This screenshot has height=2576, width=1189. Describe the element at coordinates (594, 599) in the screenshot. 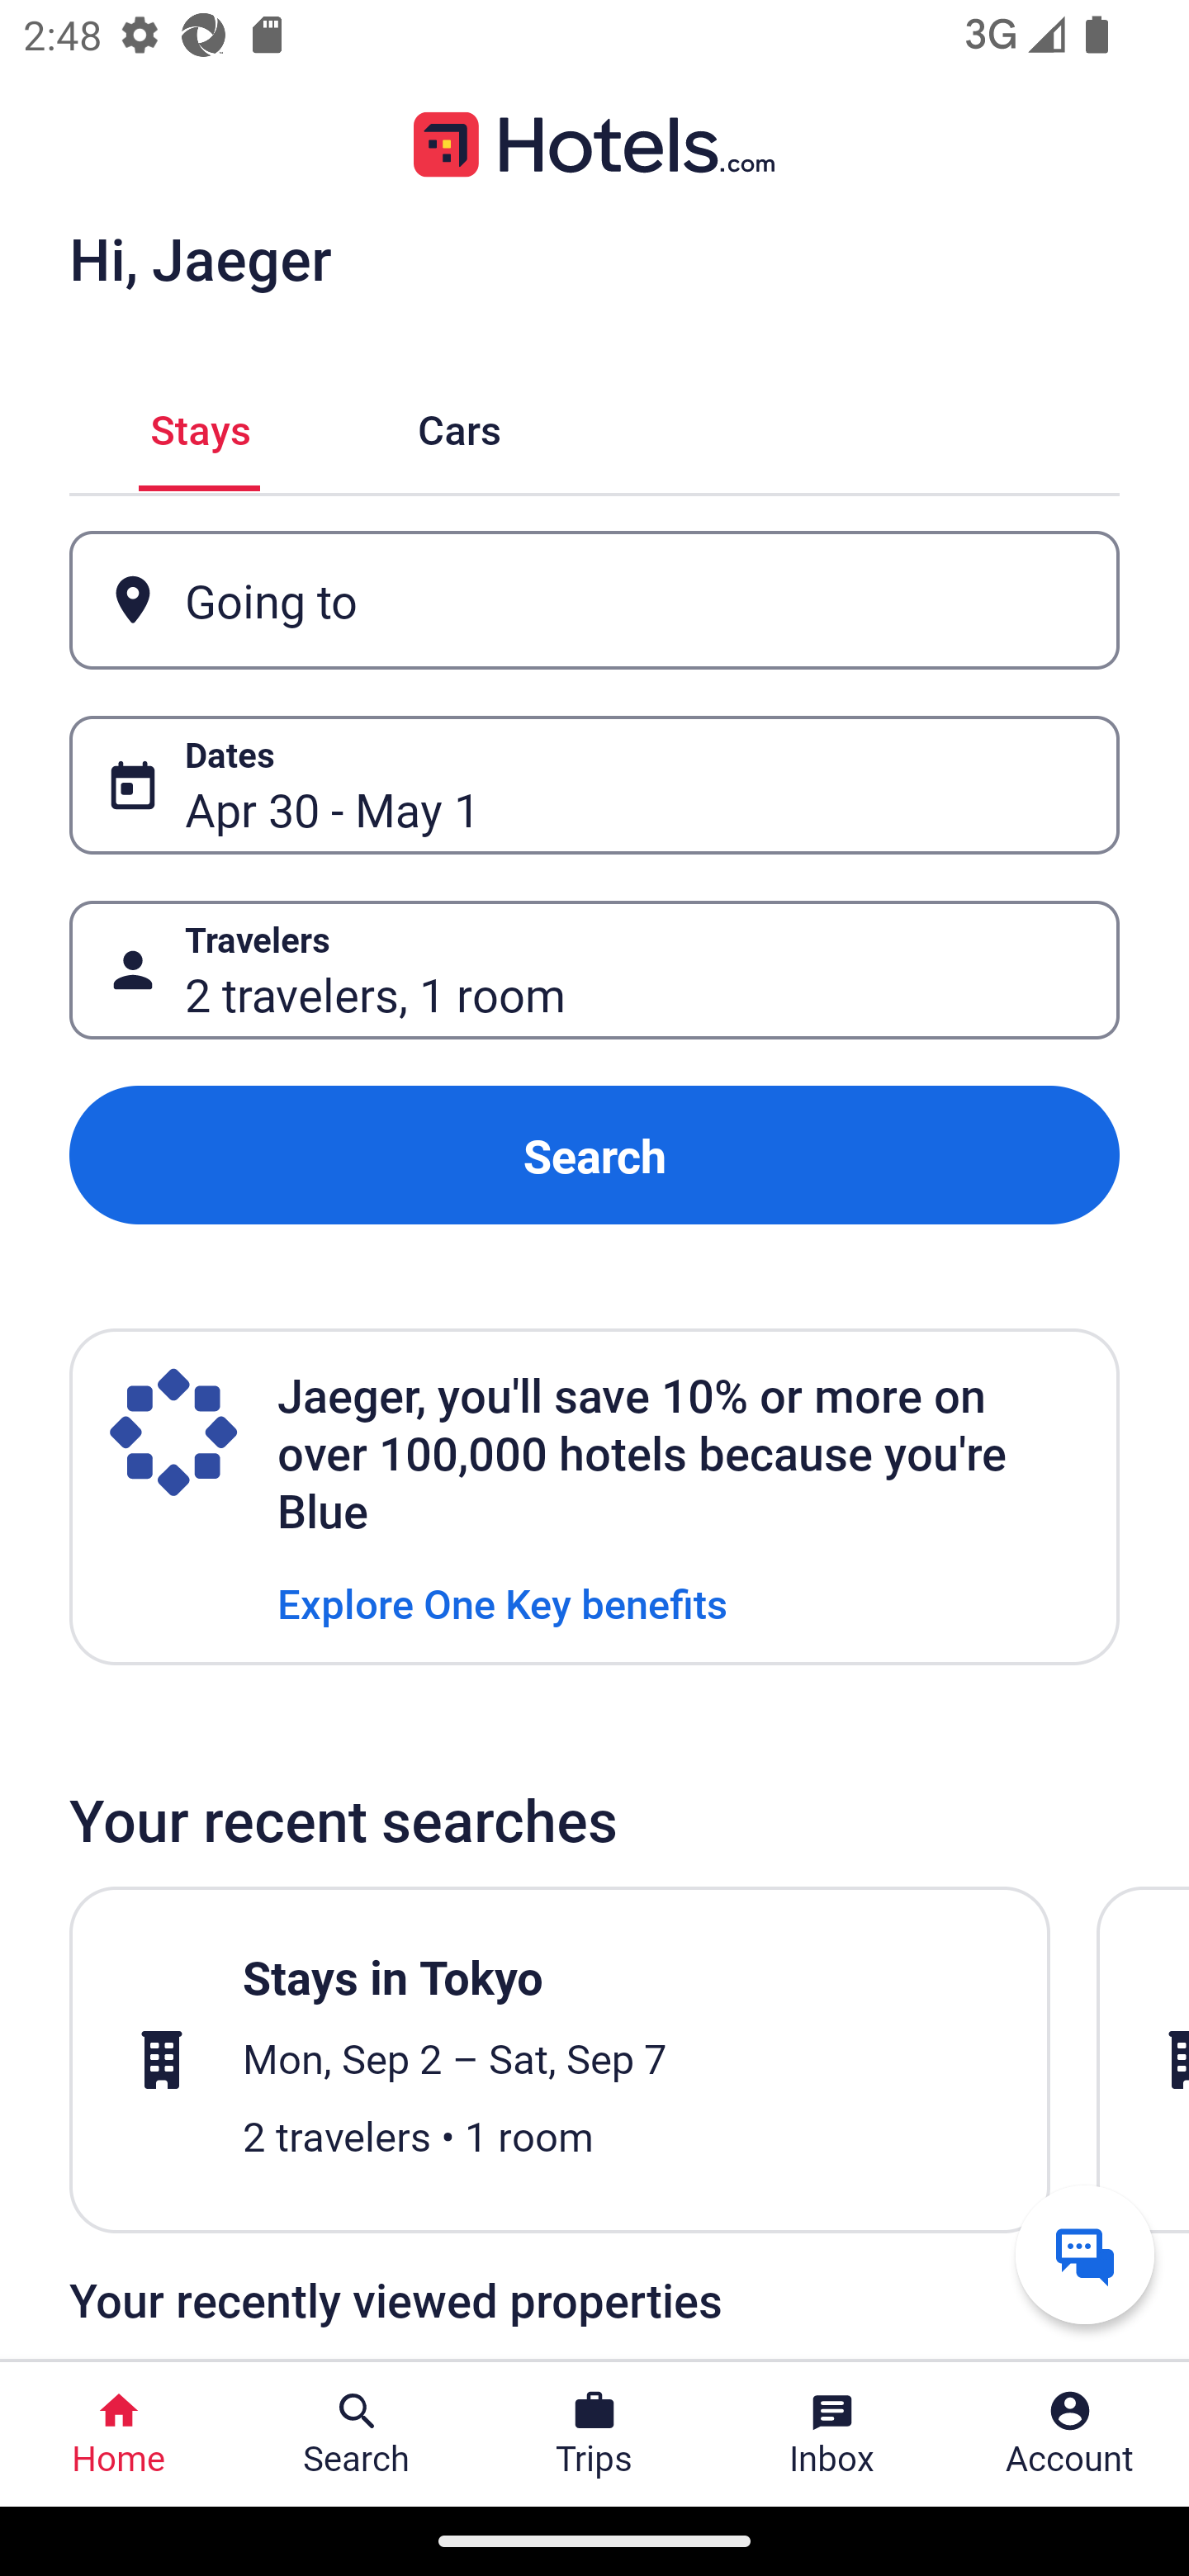

I see `Going to Button` at that location.